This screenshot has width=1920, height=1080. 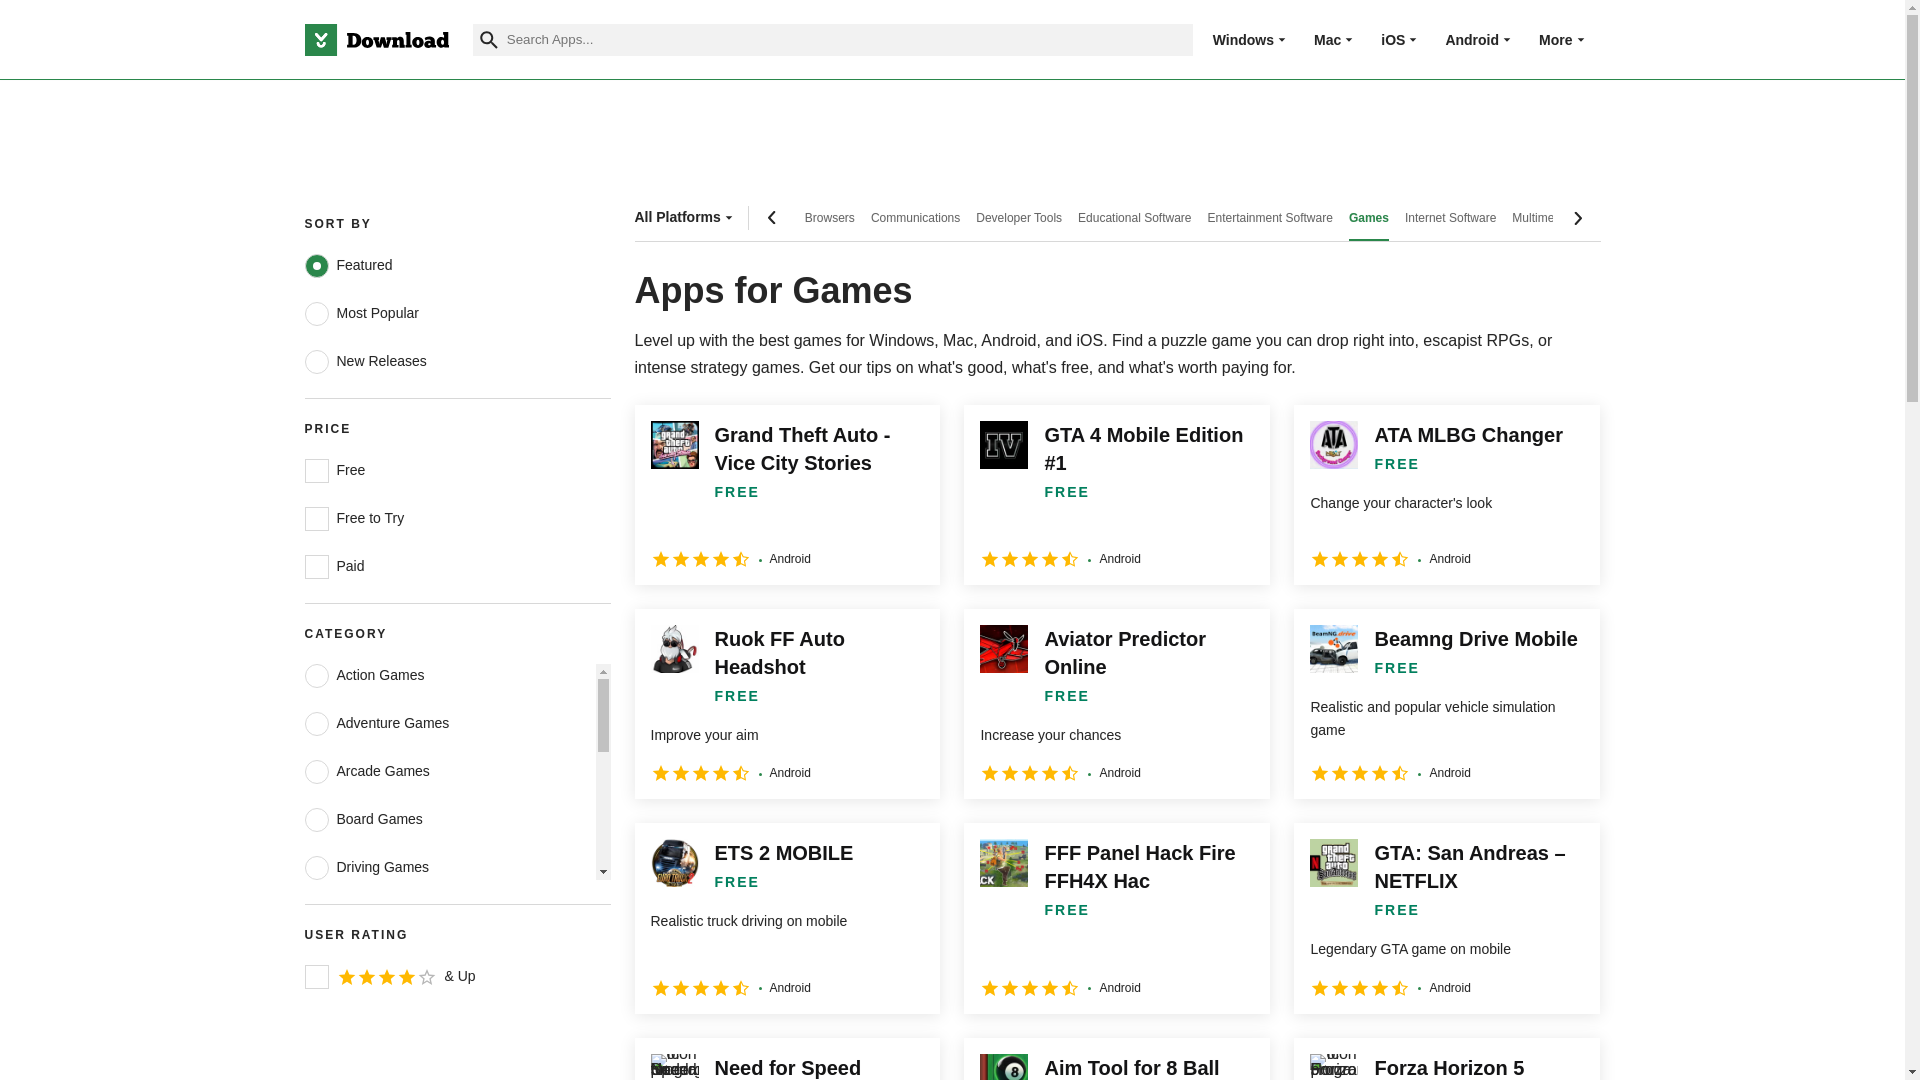 I want to click on free, so click(x=316, y=470).